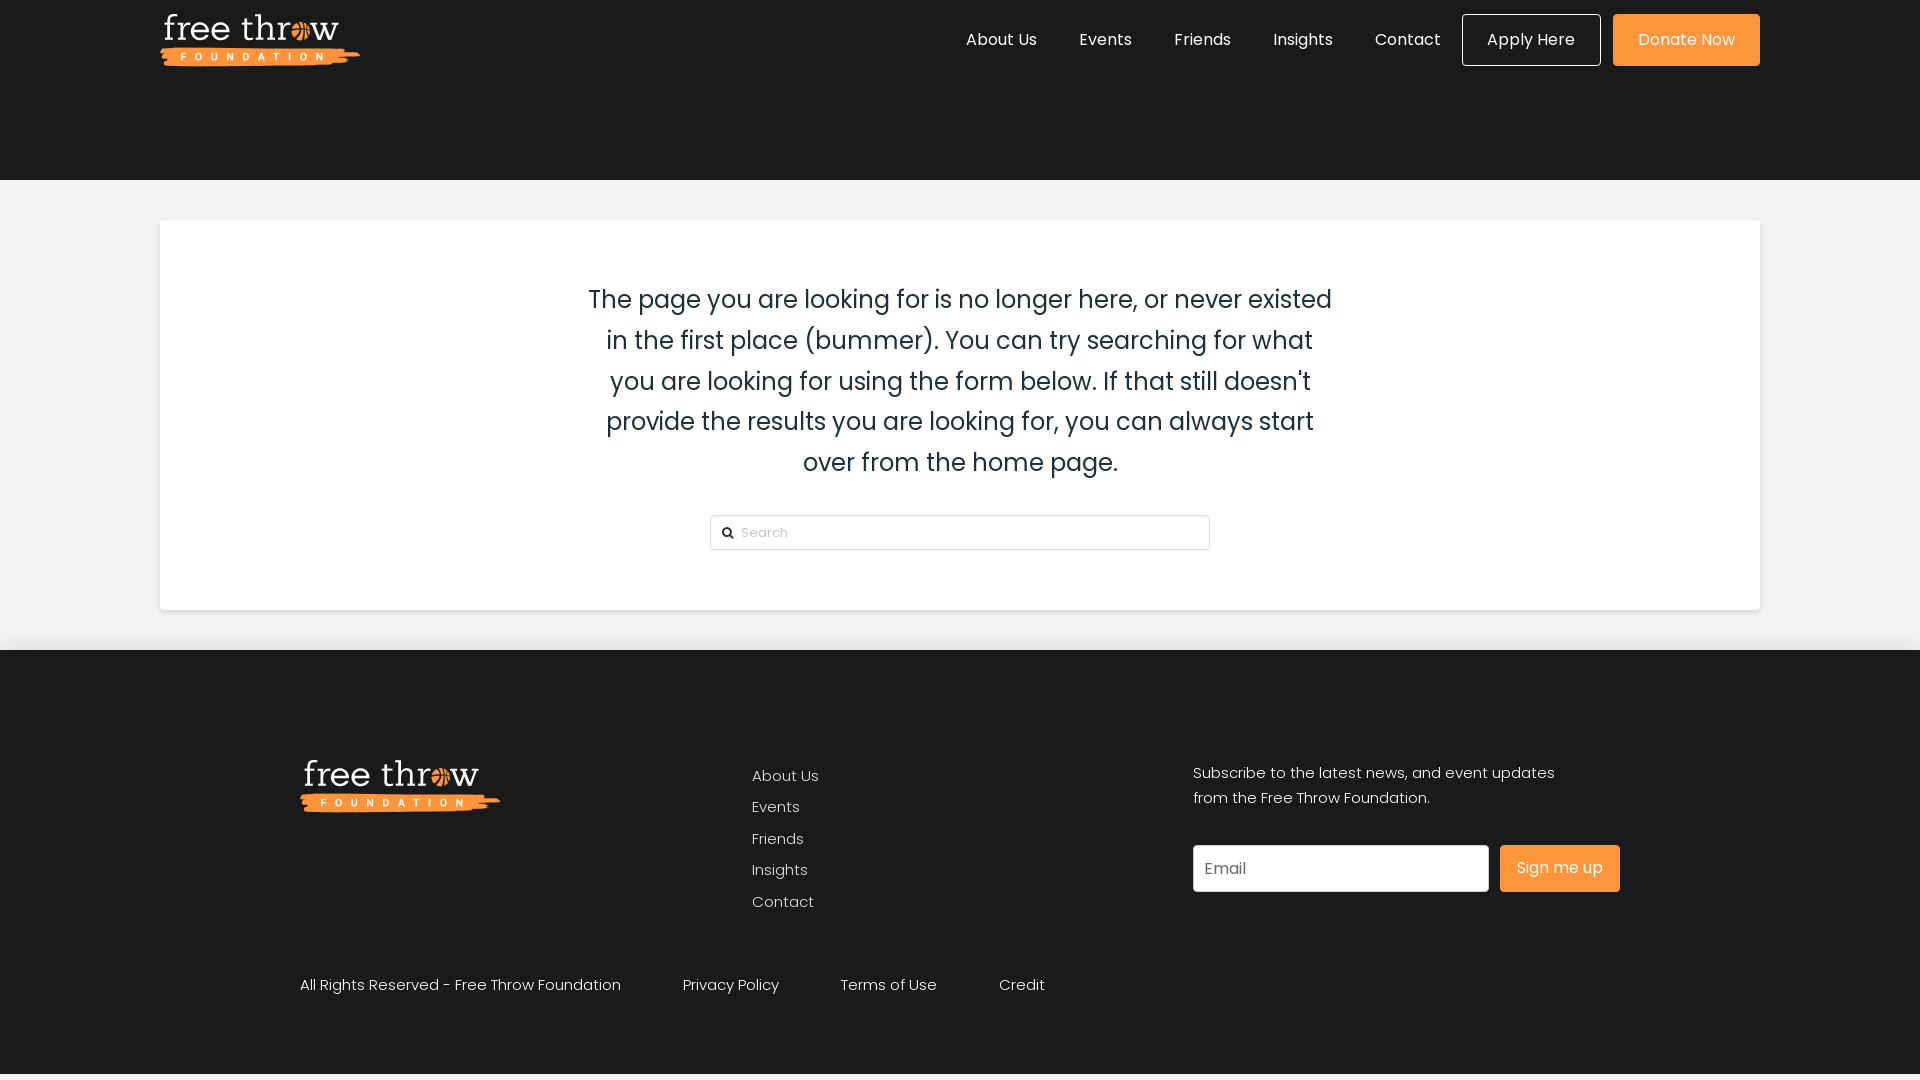 Image resolution: width=1920 pixels, height=1080 pixels. I want to click on Apply Here, so click(1531, 40).